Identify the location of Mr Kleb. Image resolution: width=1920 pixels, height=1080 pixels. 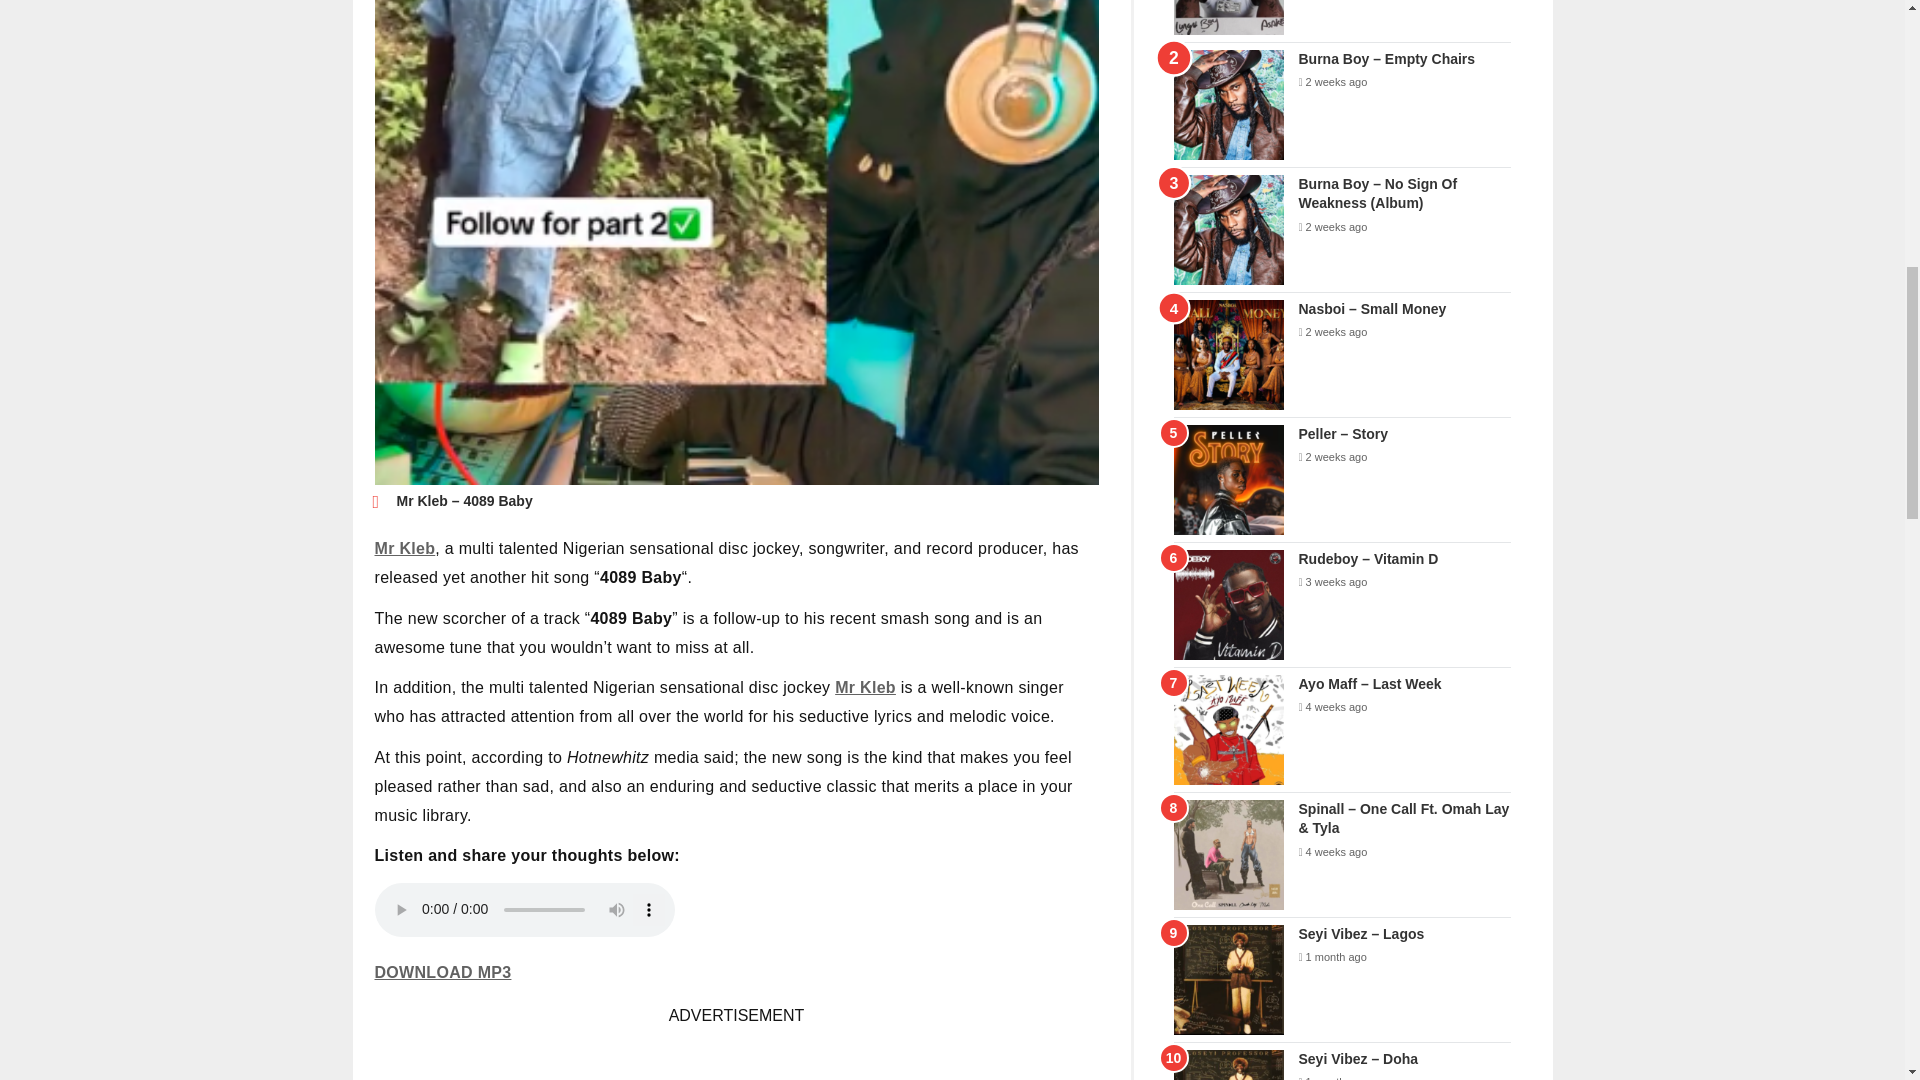
(866, 687).